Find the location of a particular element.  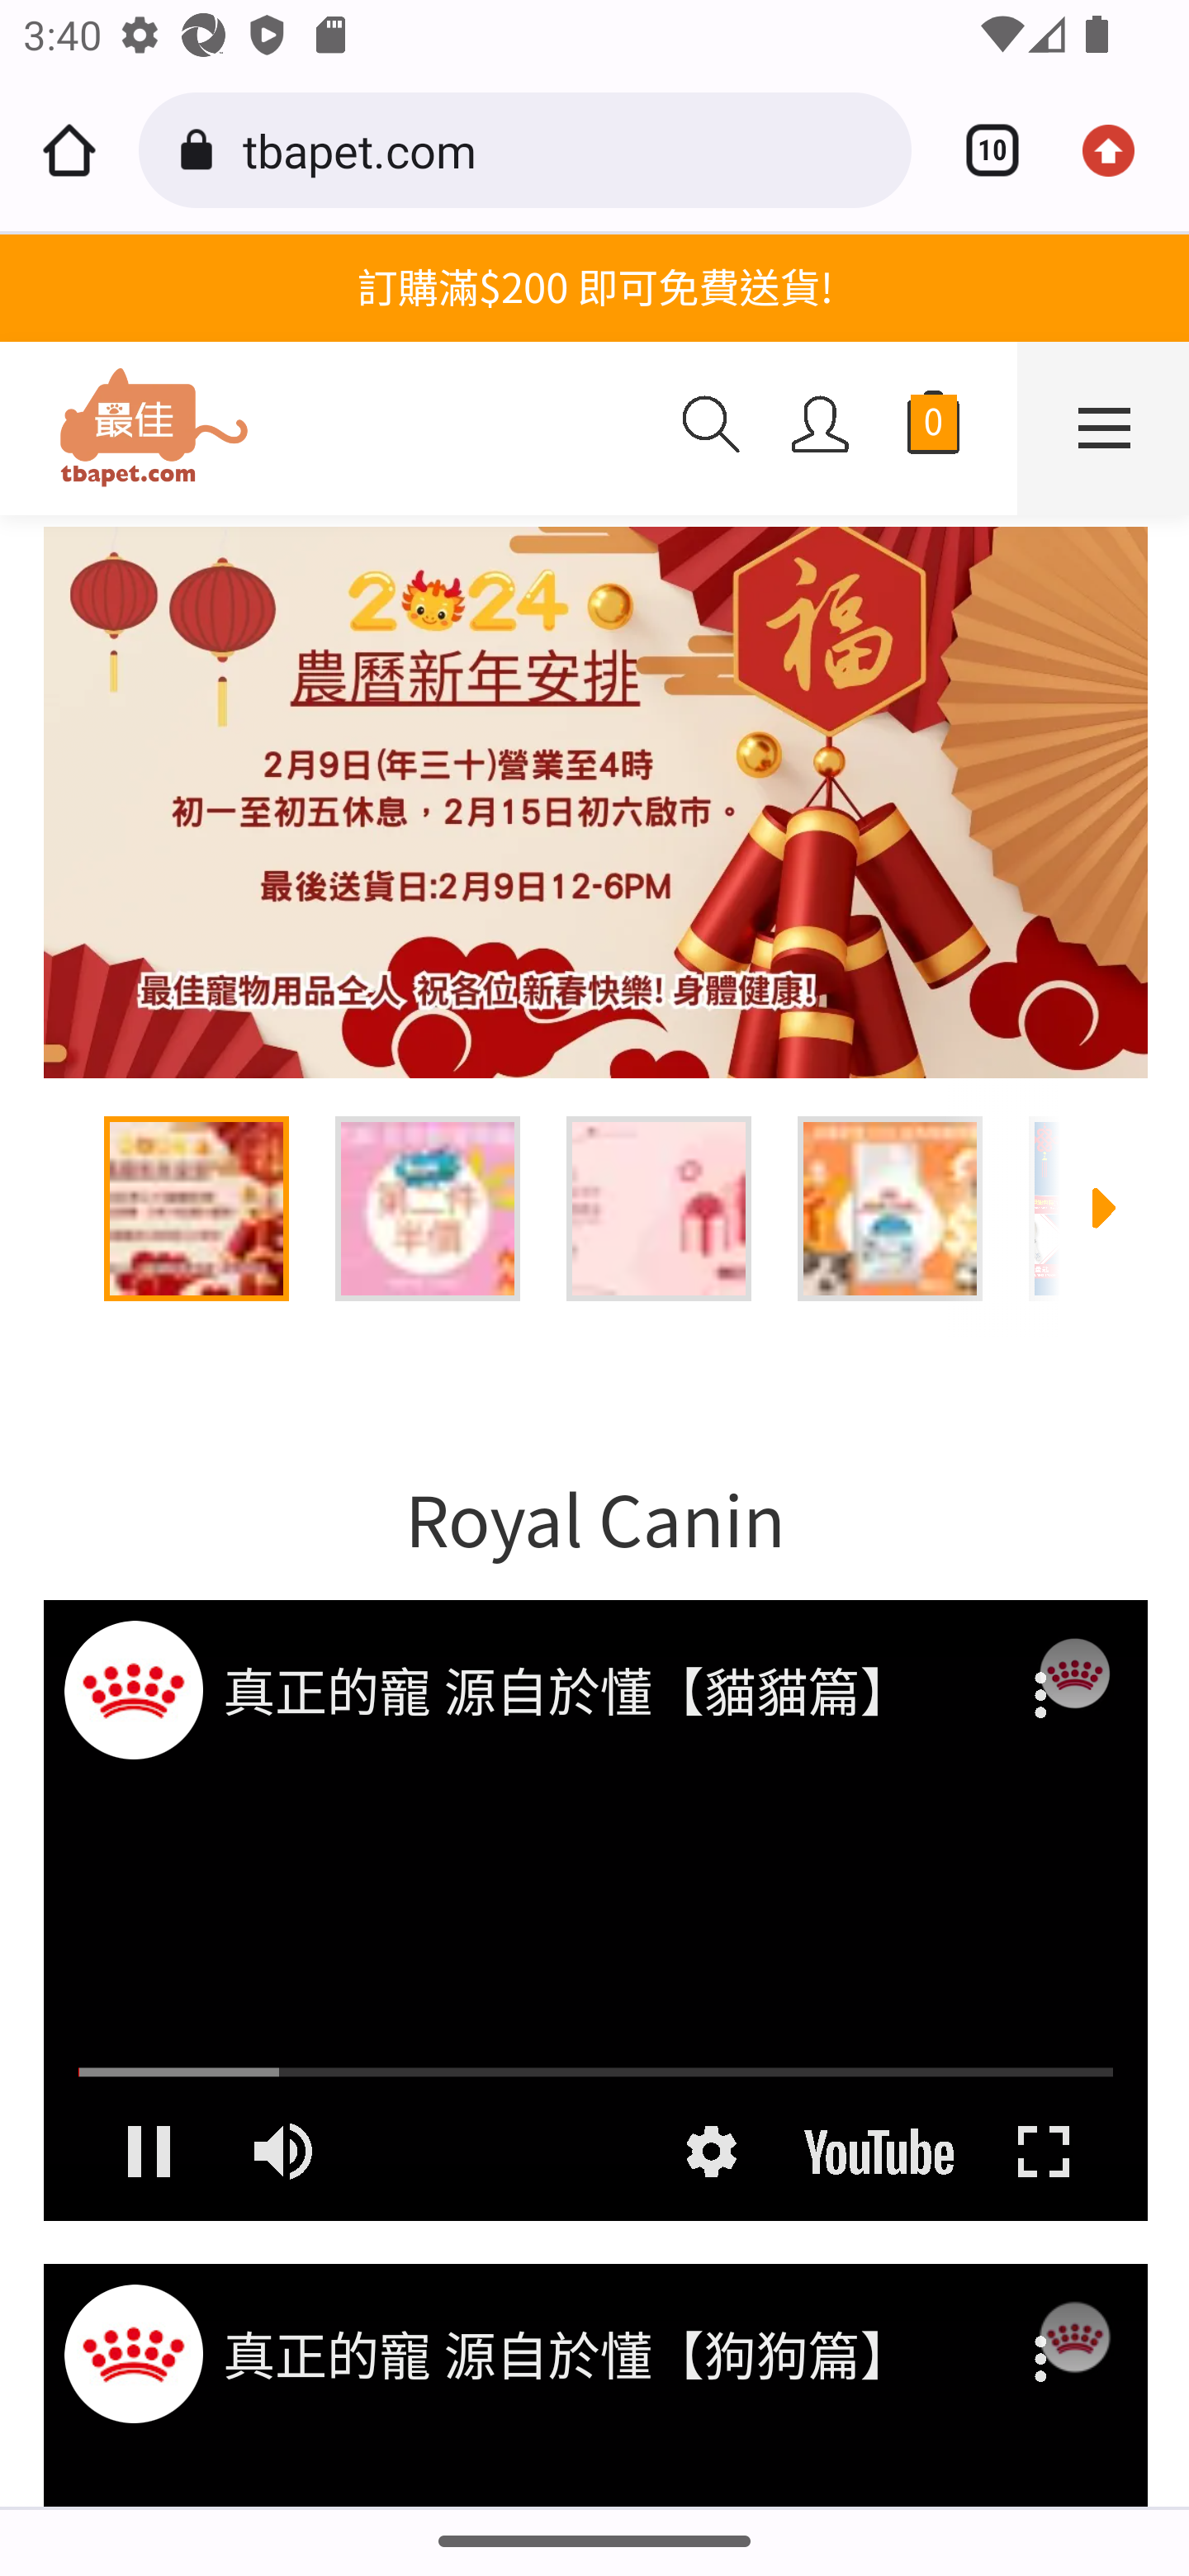

Watch on YouTube is located at coordinates (879, 2150).